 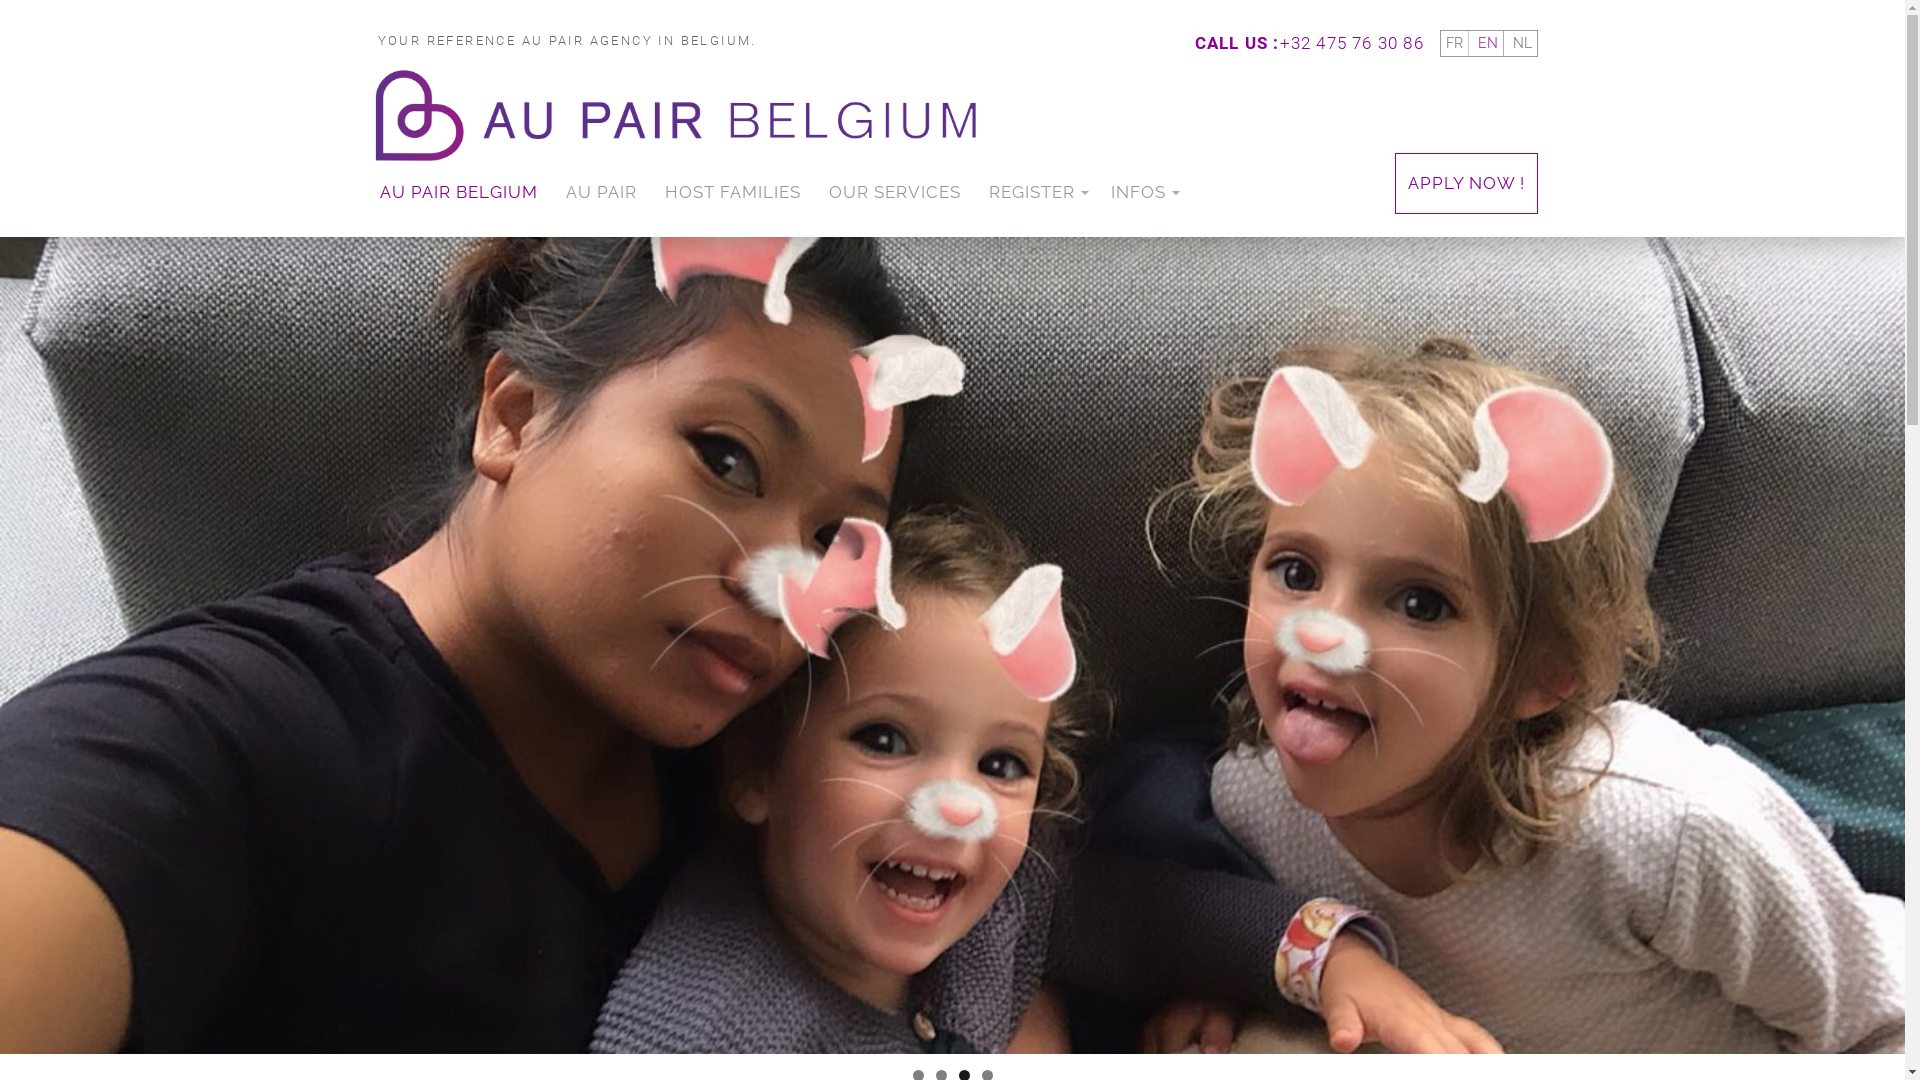 I want to click on OUR SERVICES, so click(x=894, y=192).